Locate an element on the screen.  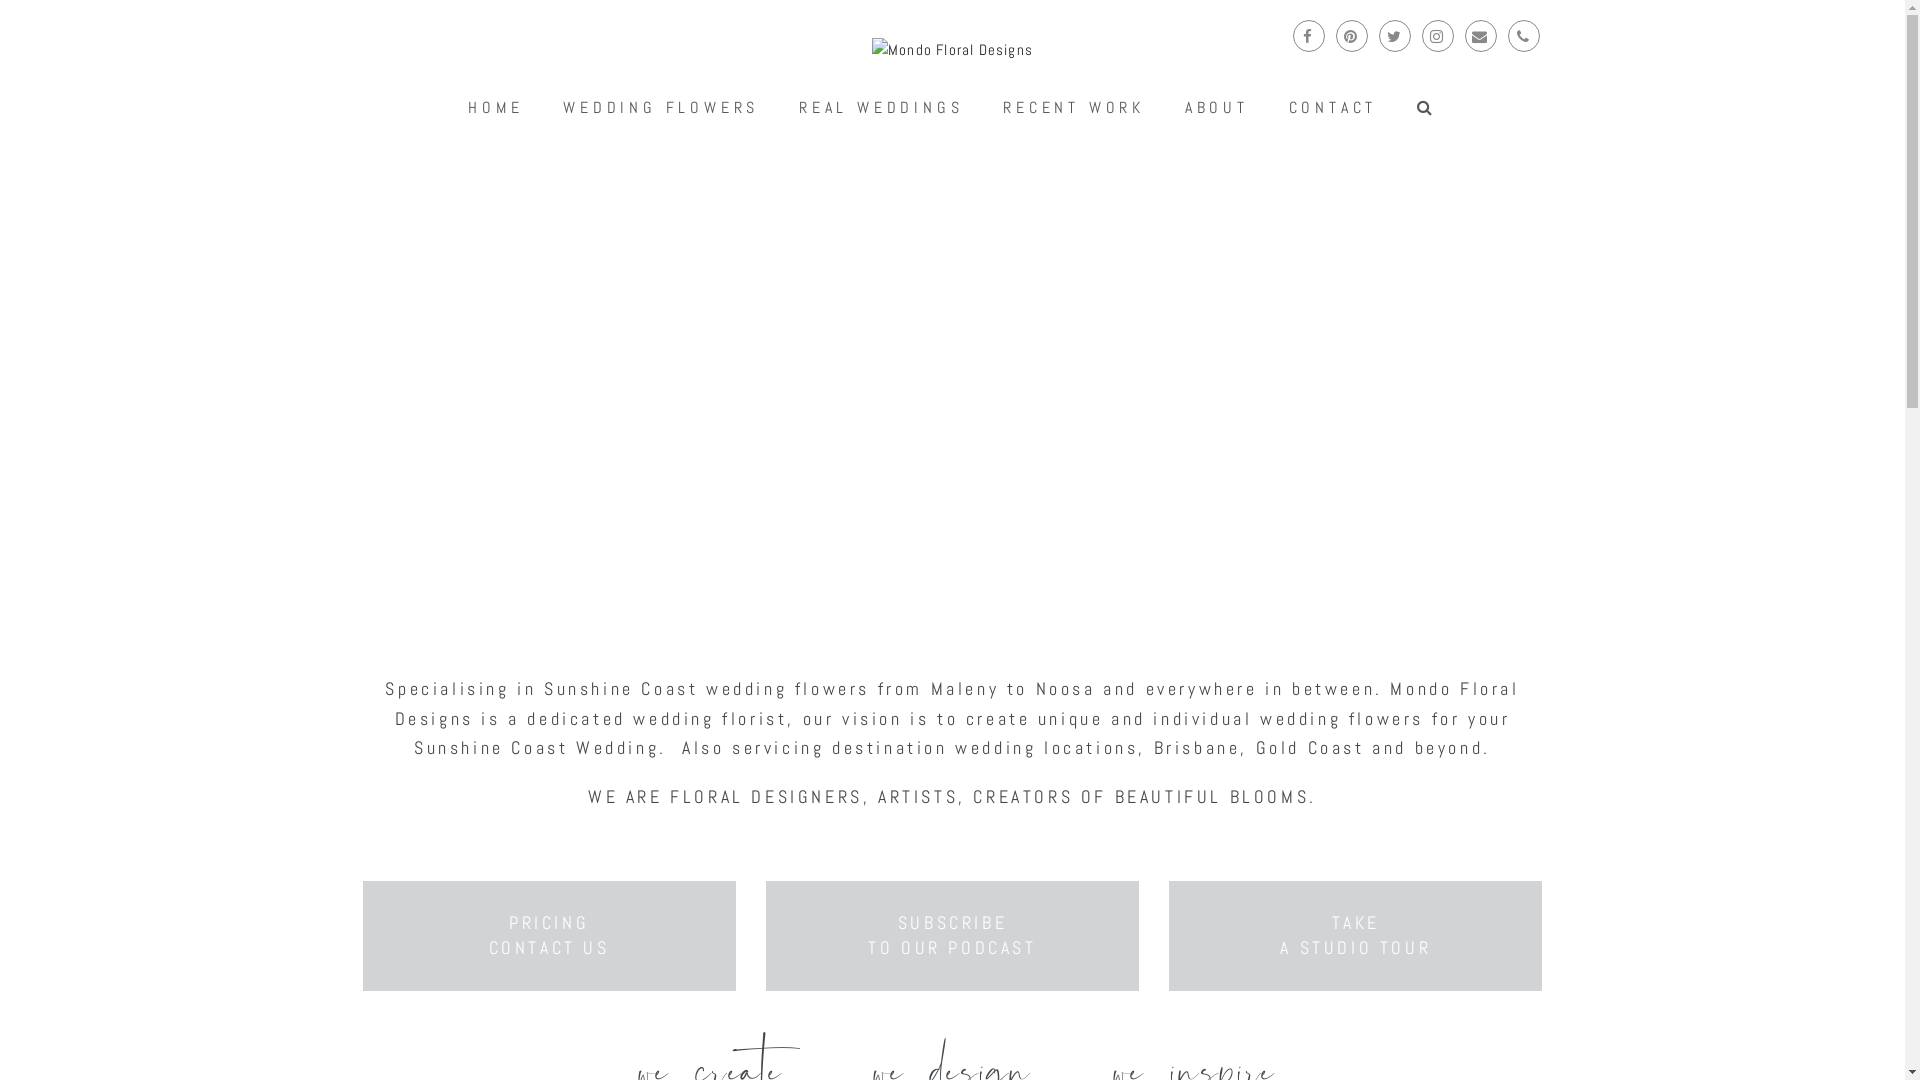
Instagram is located at coordinates (1438, 36).